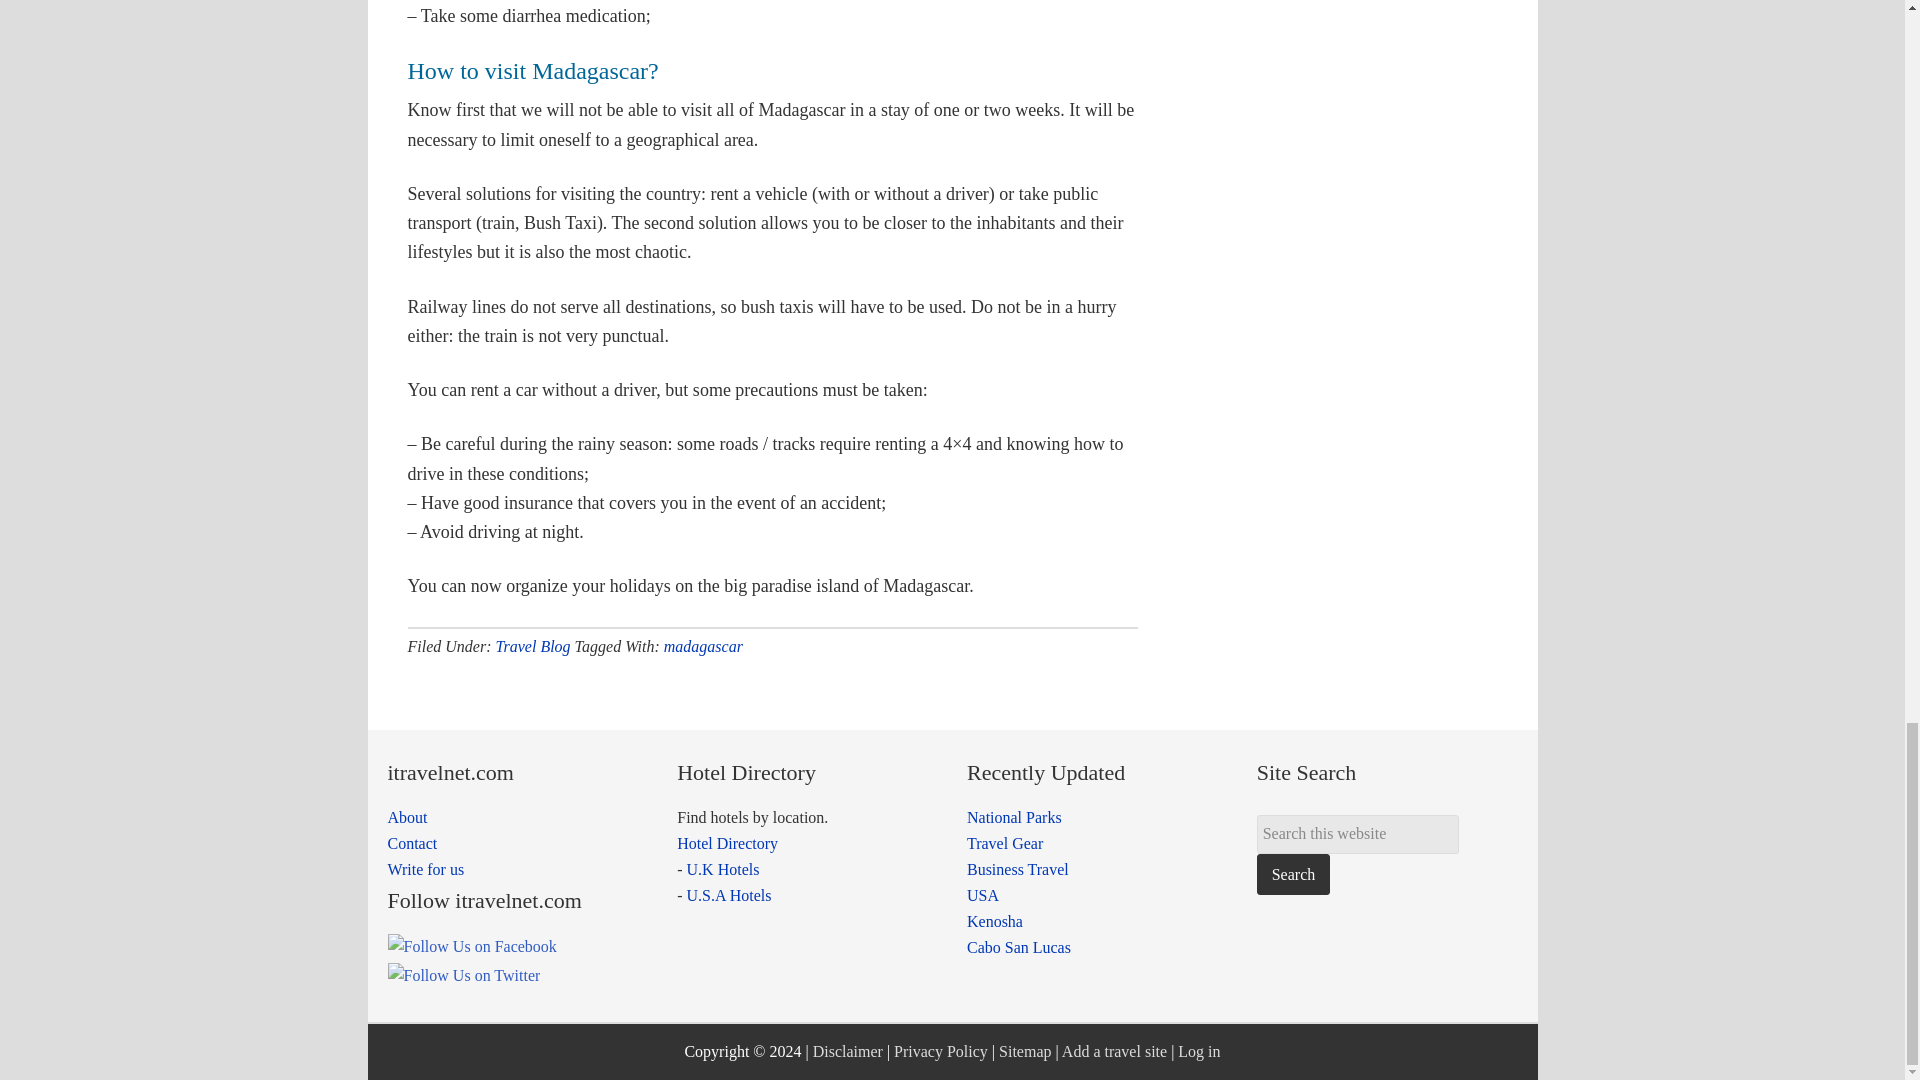  What do you see at coordinates (1294, 874) in the screenshot?
I see `Search` at bounding box center [1294, 874].